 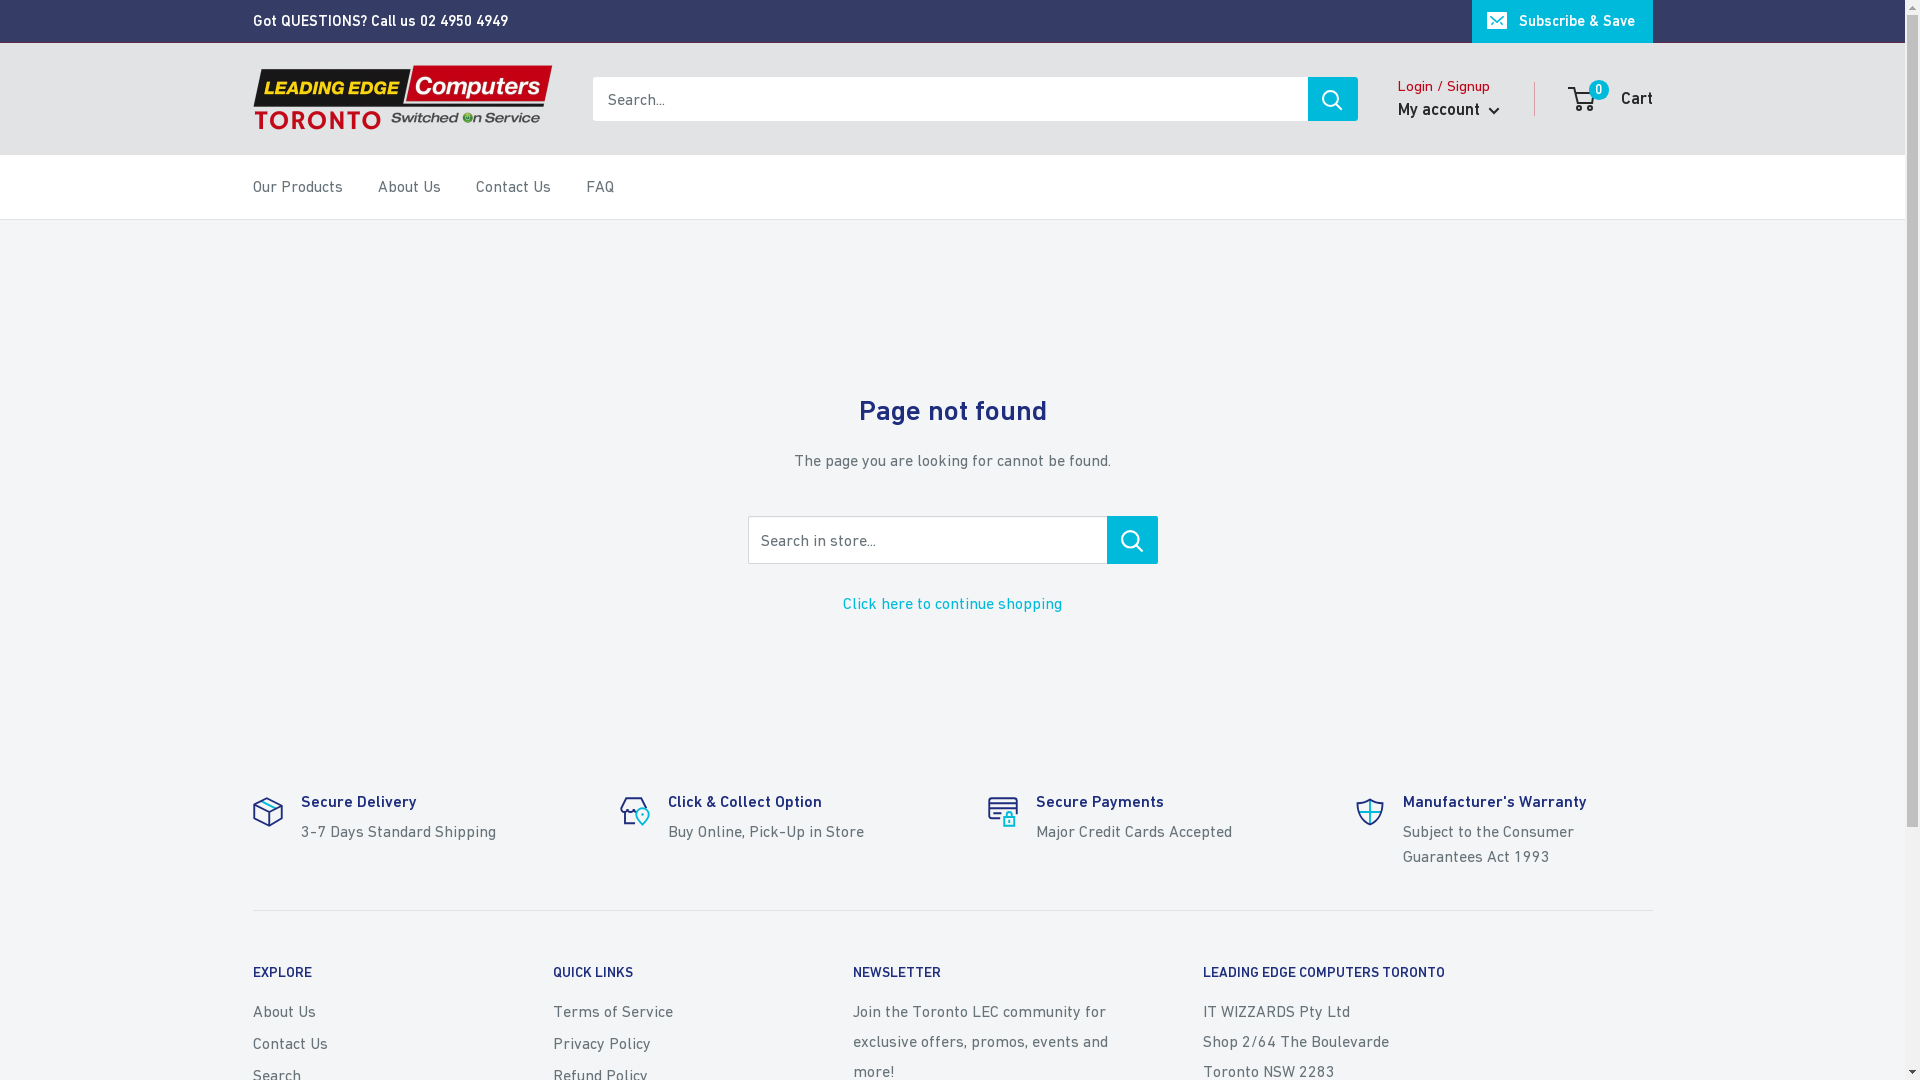 What do you see at coordinates (1427, 973) in the screenshot?
I see `LEADING EDGE COMPUTERS TORONTO` at bounding box center [1427, 973].